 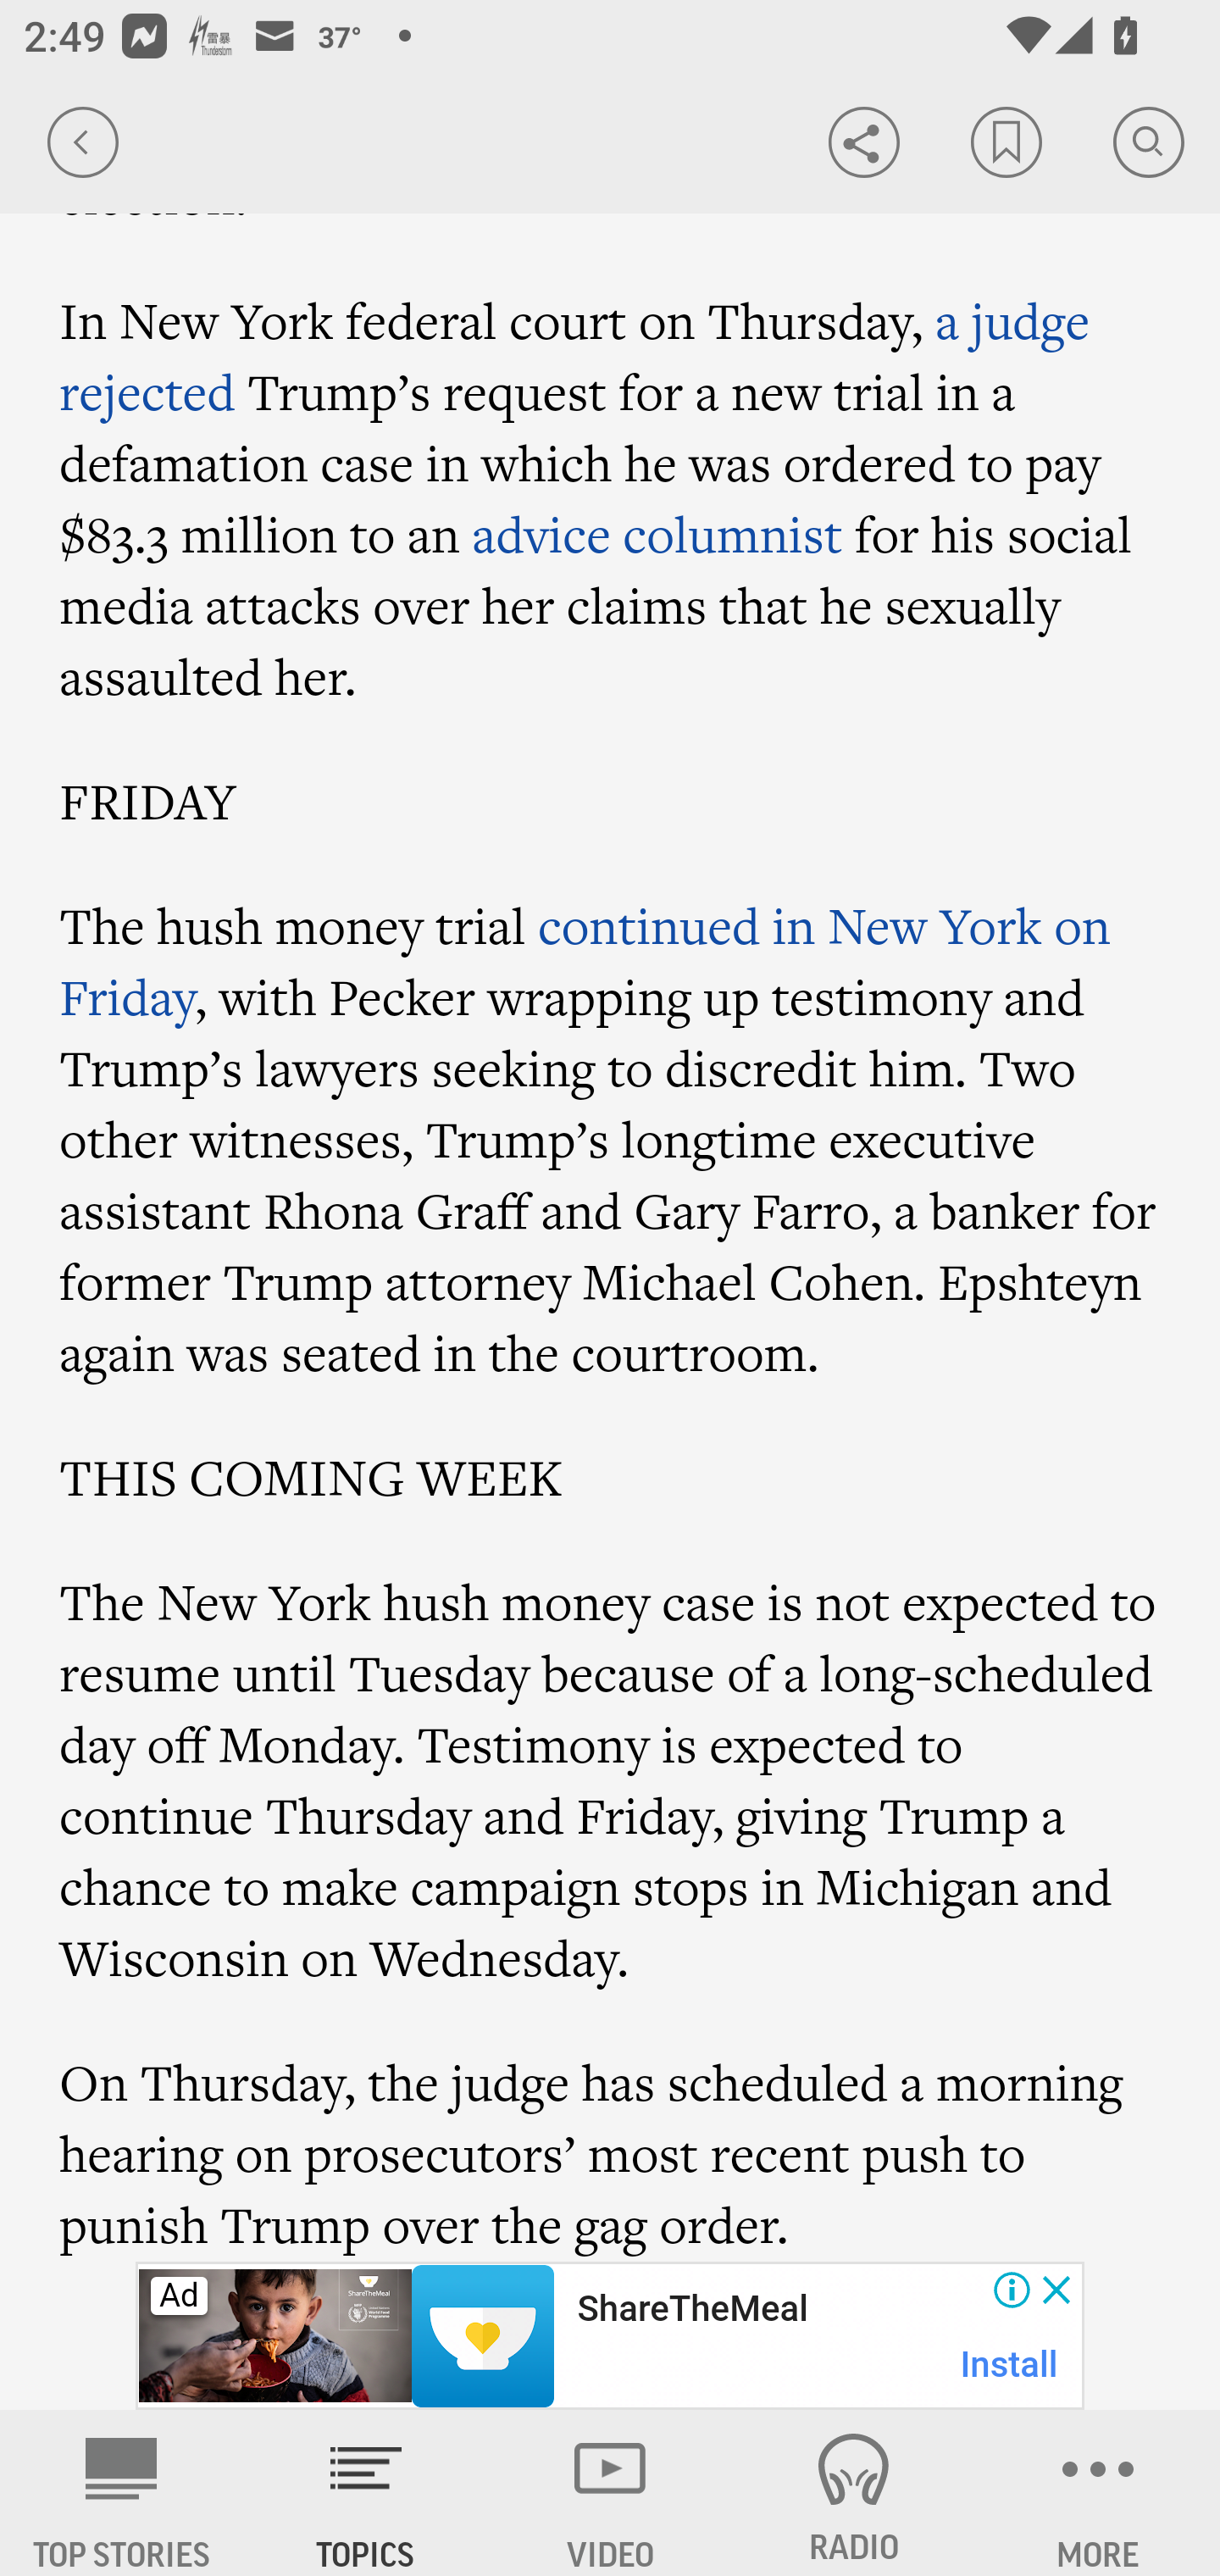 What do you see at coordinates (610, 2493) in the screenshot?
I see `VIDEO` at bounding box center [610, 2493].